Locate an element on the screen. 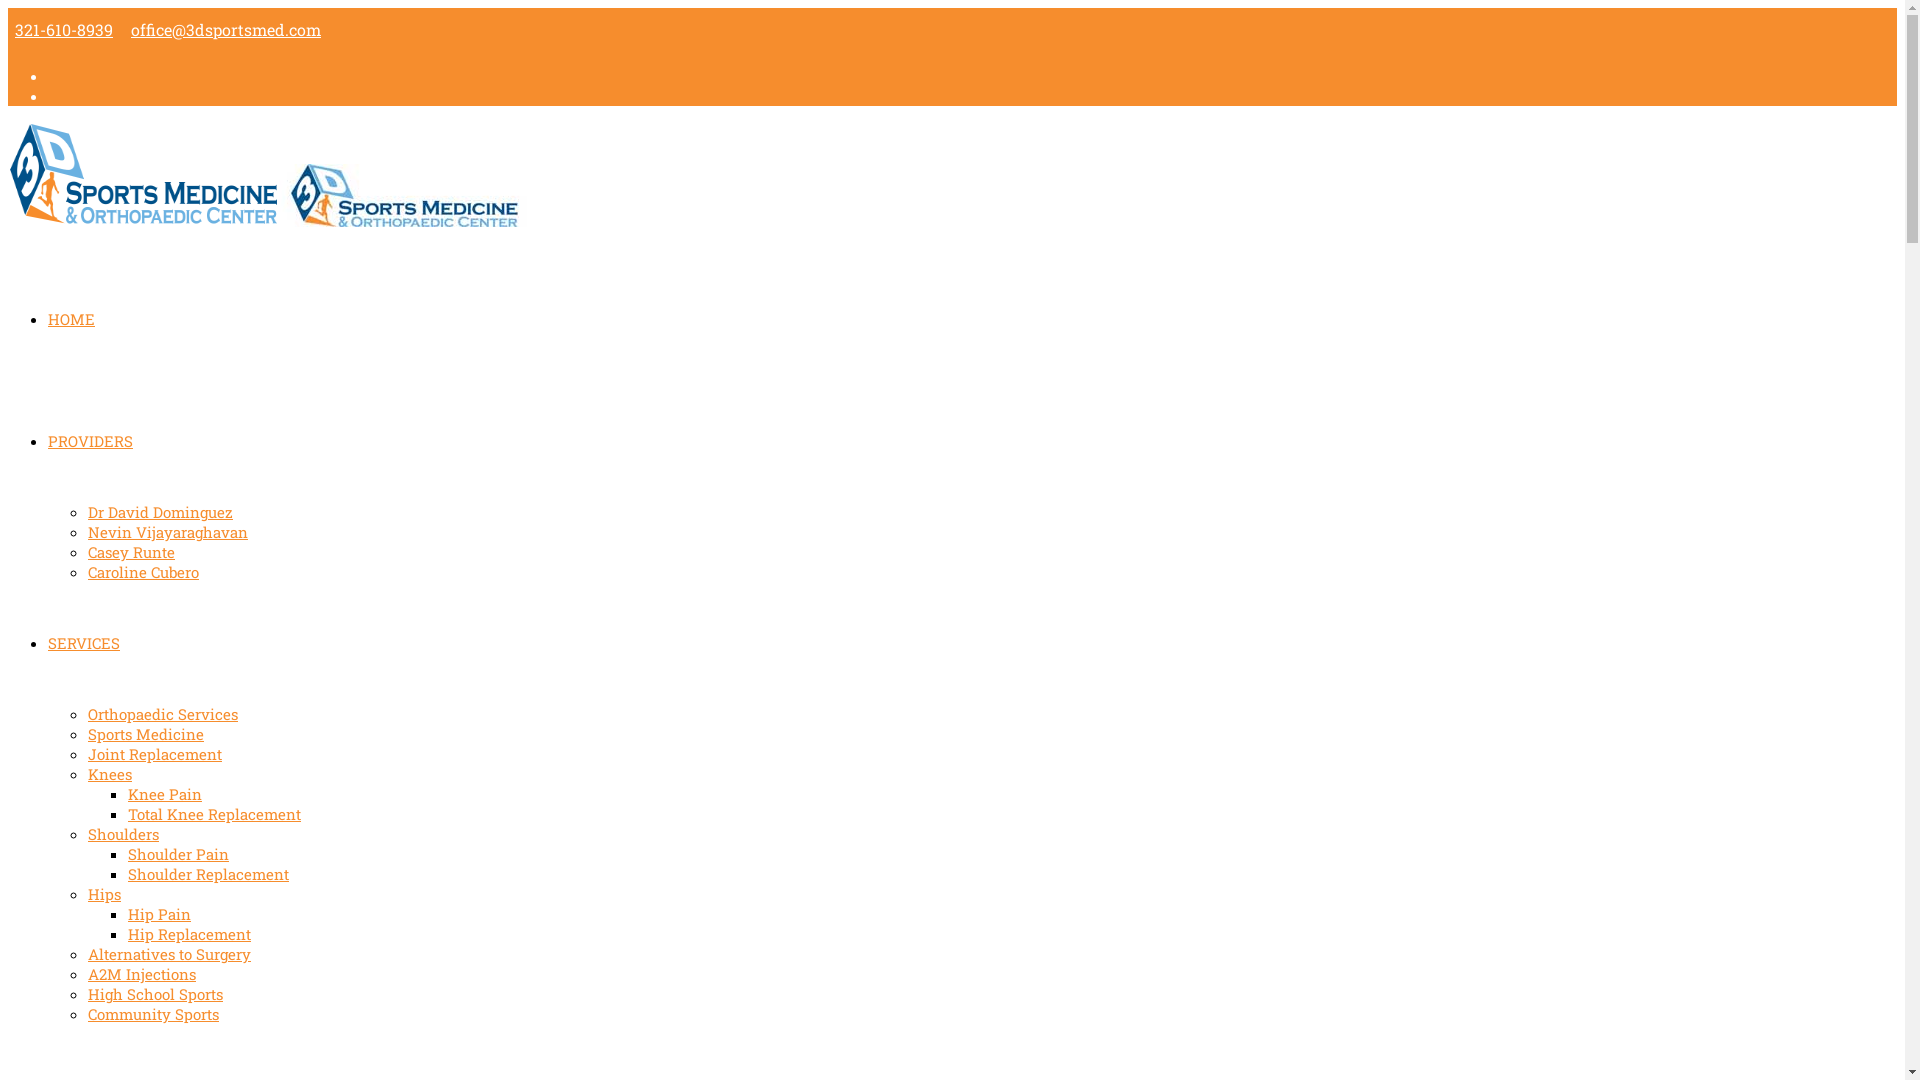  Hip Replacement is located at coordinates (190, 934).